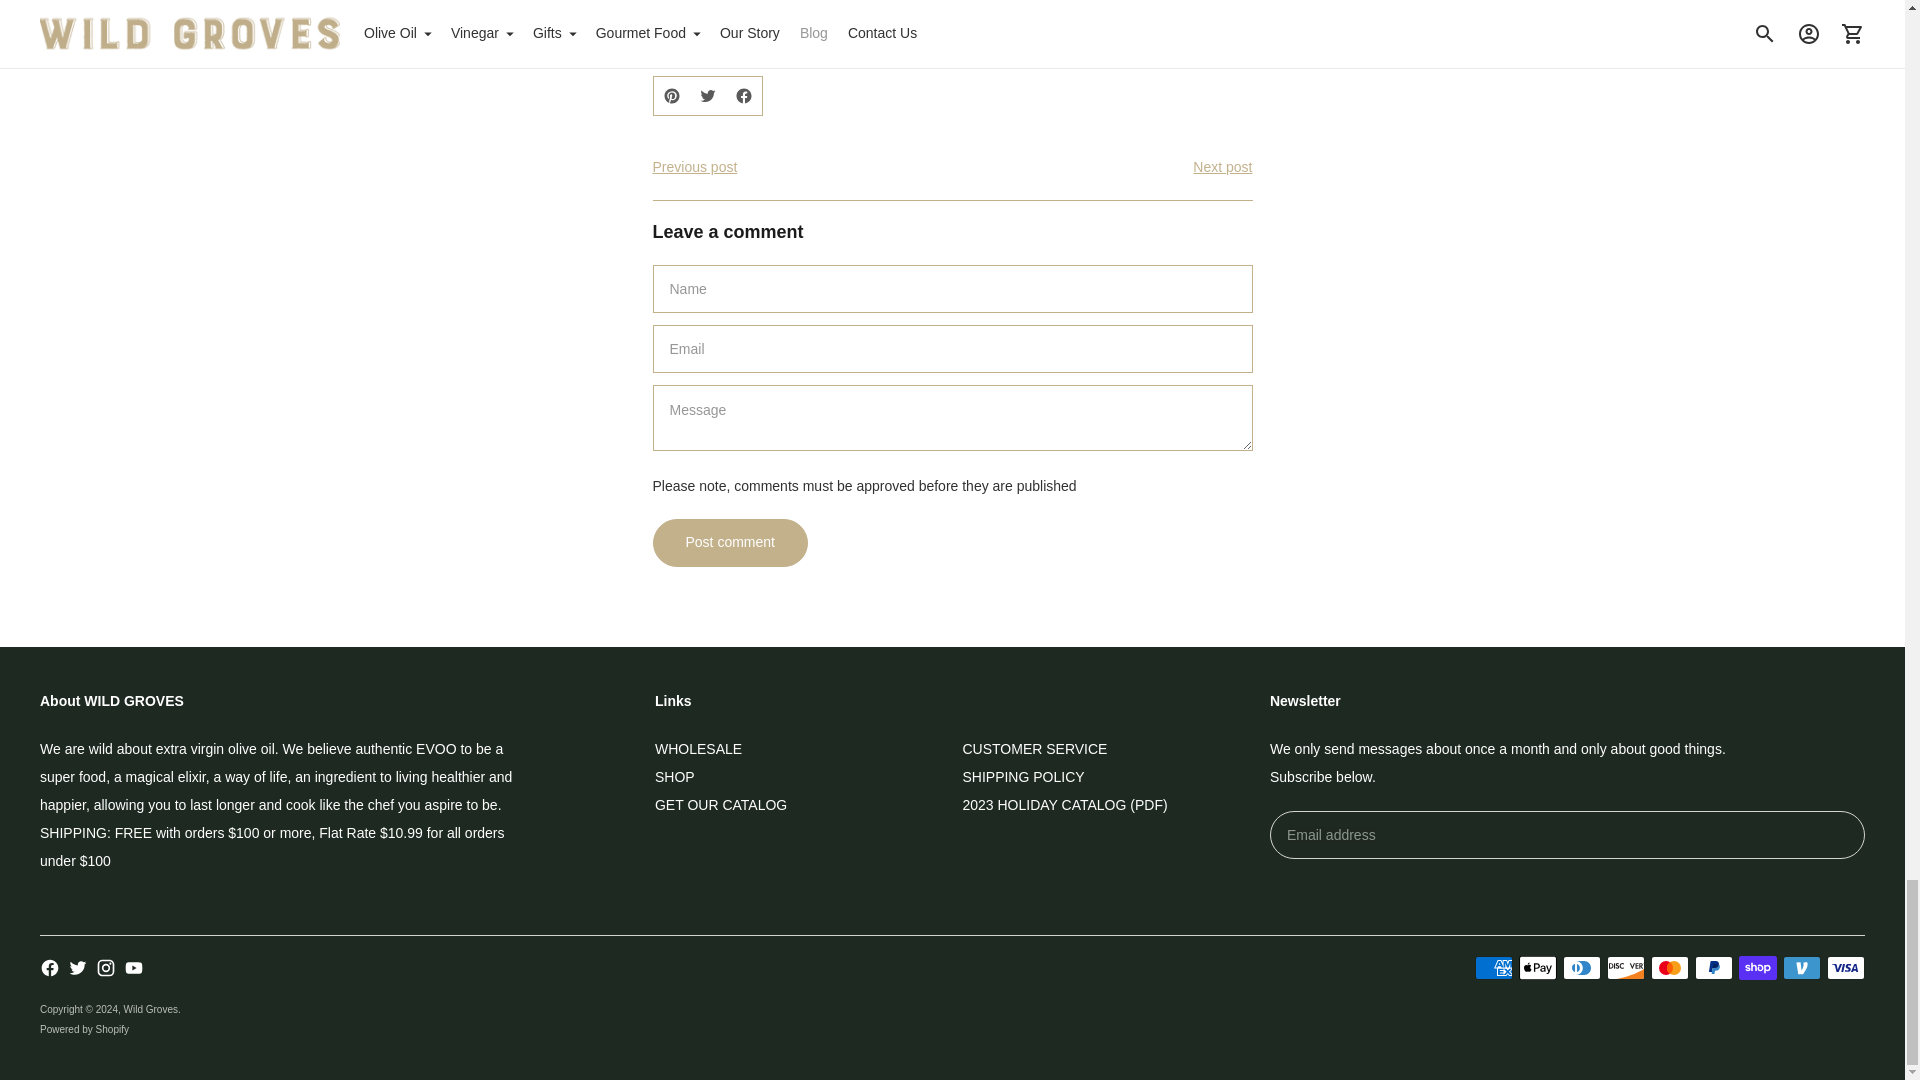  What do you see at coordinates (134, 968) in the screenshot?
I see `Wild Groves on YouTube` at bounding box center [134, 968].